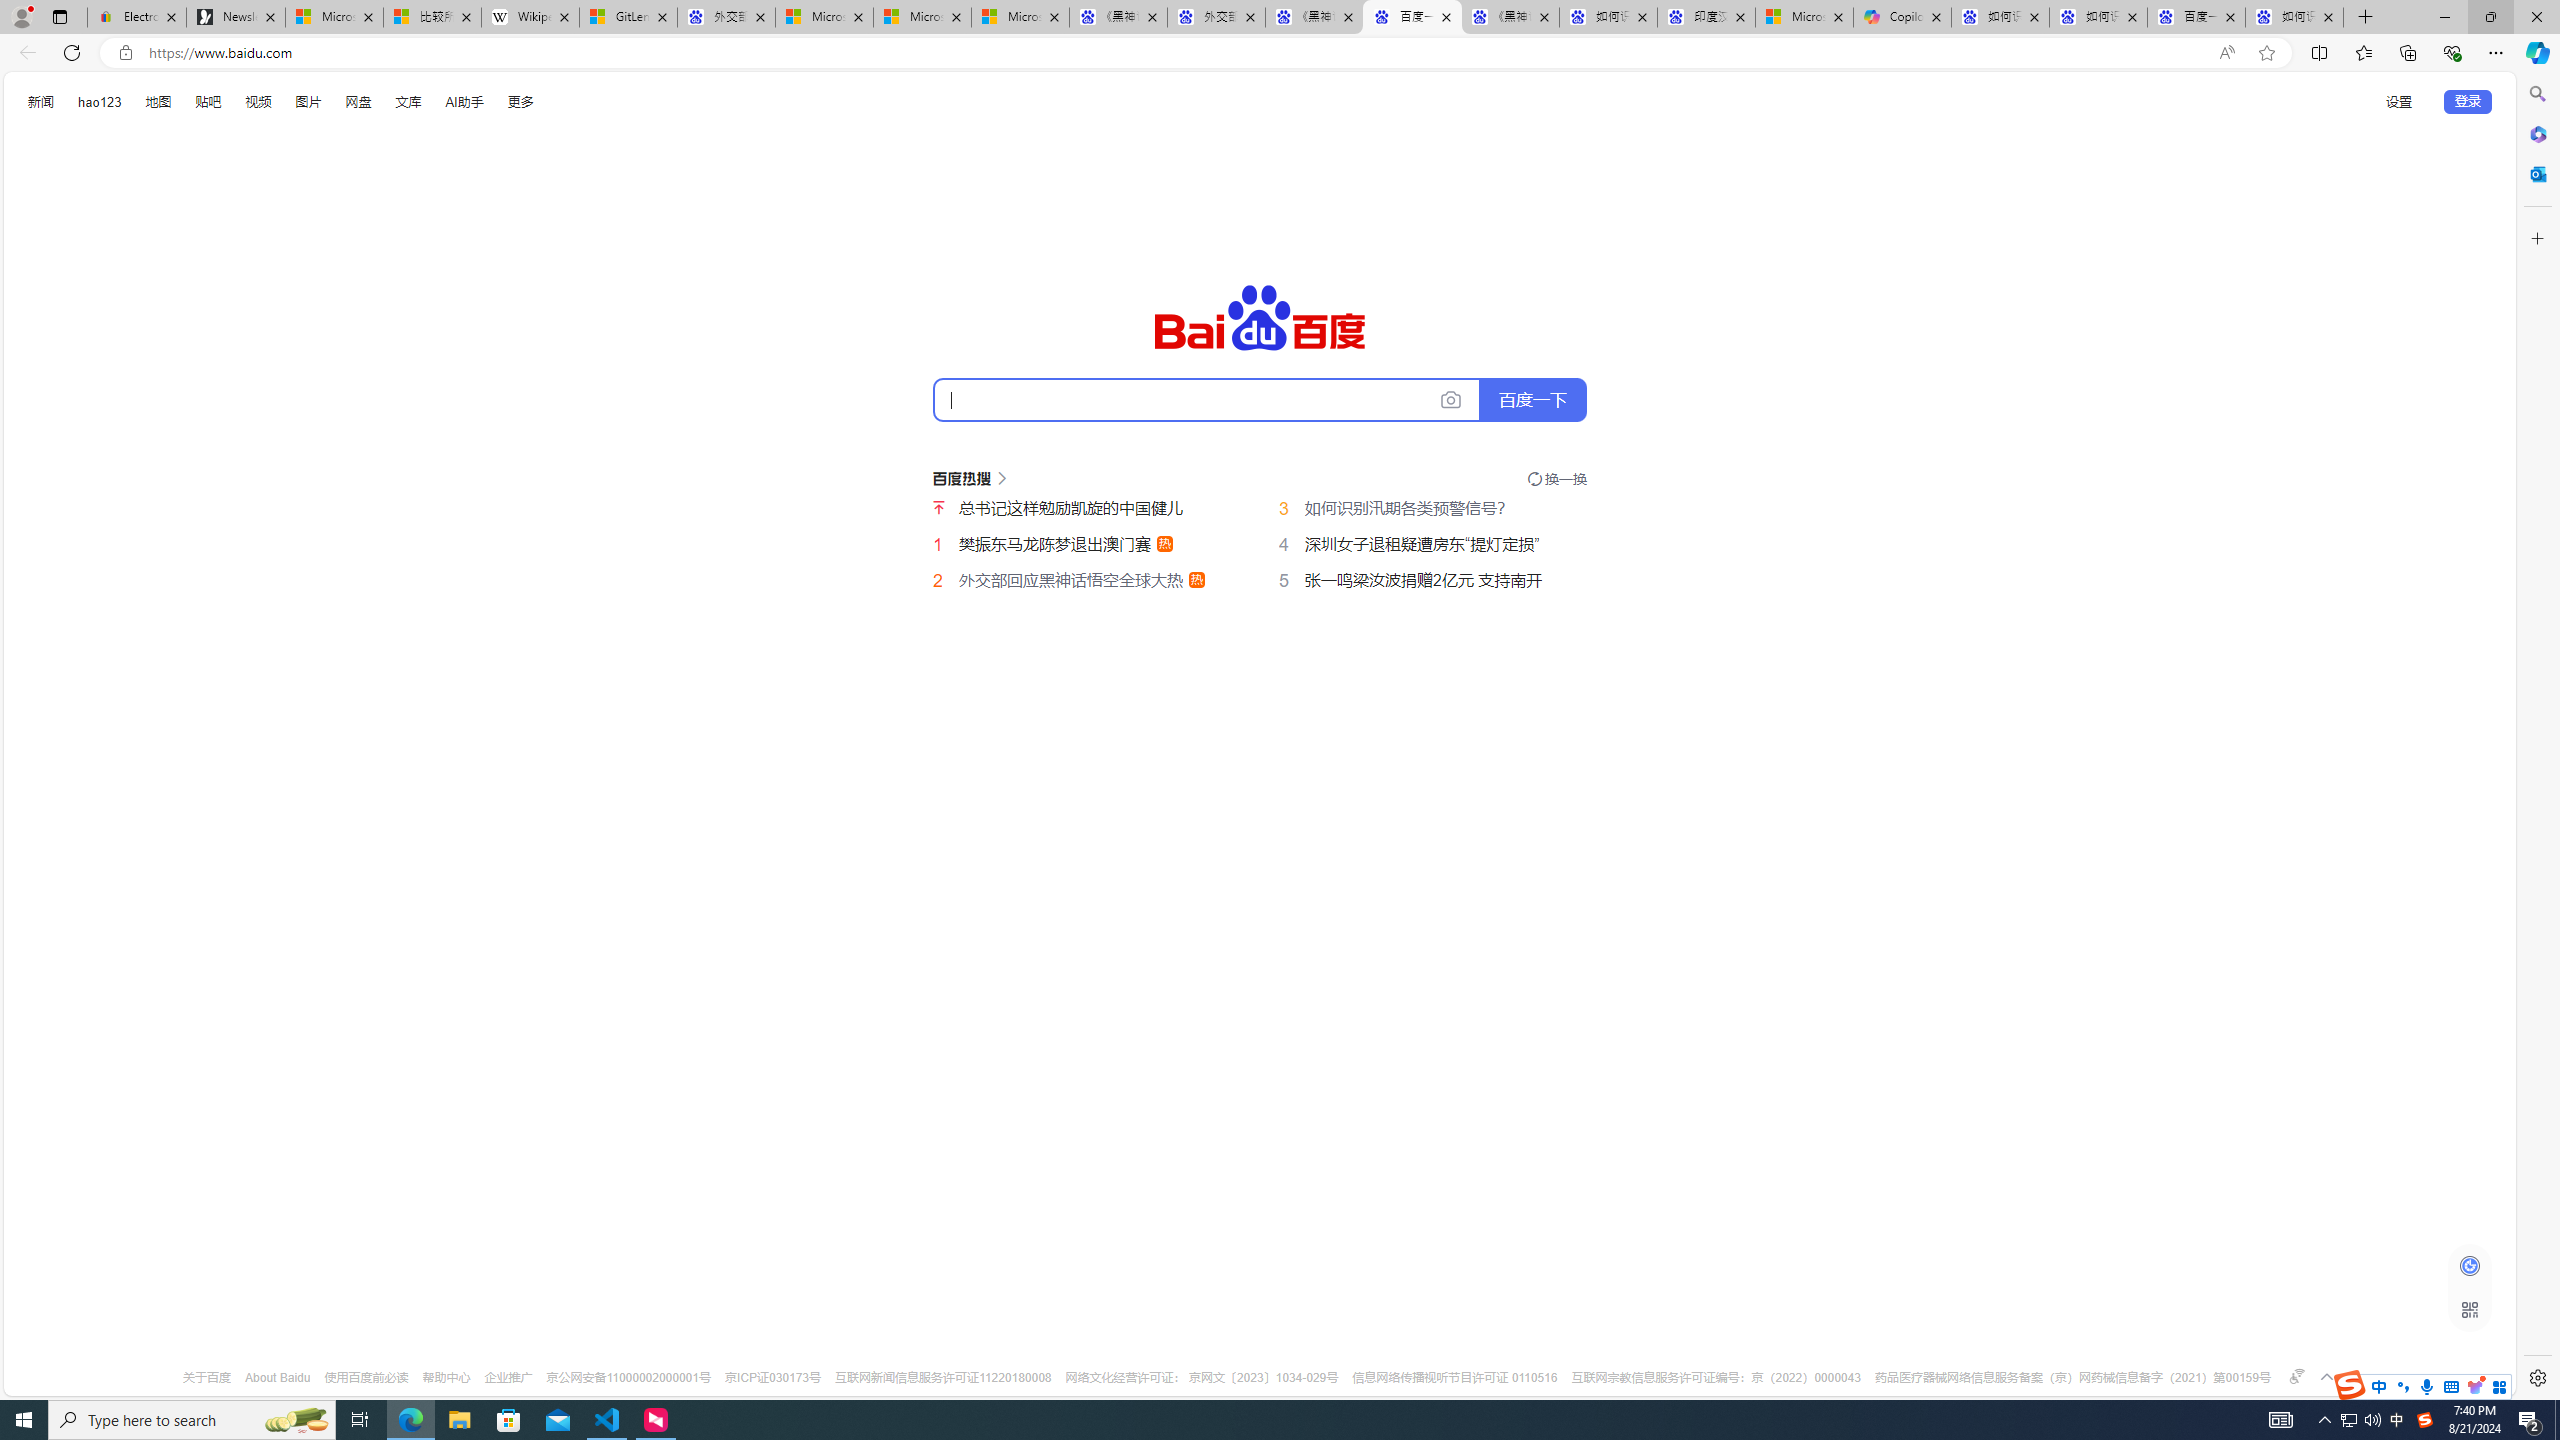 The height and width of the screenshot is (1440, 2560). I want to click on Newsletter Sign Up, so click(236, 17).